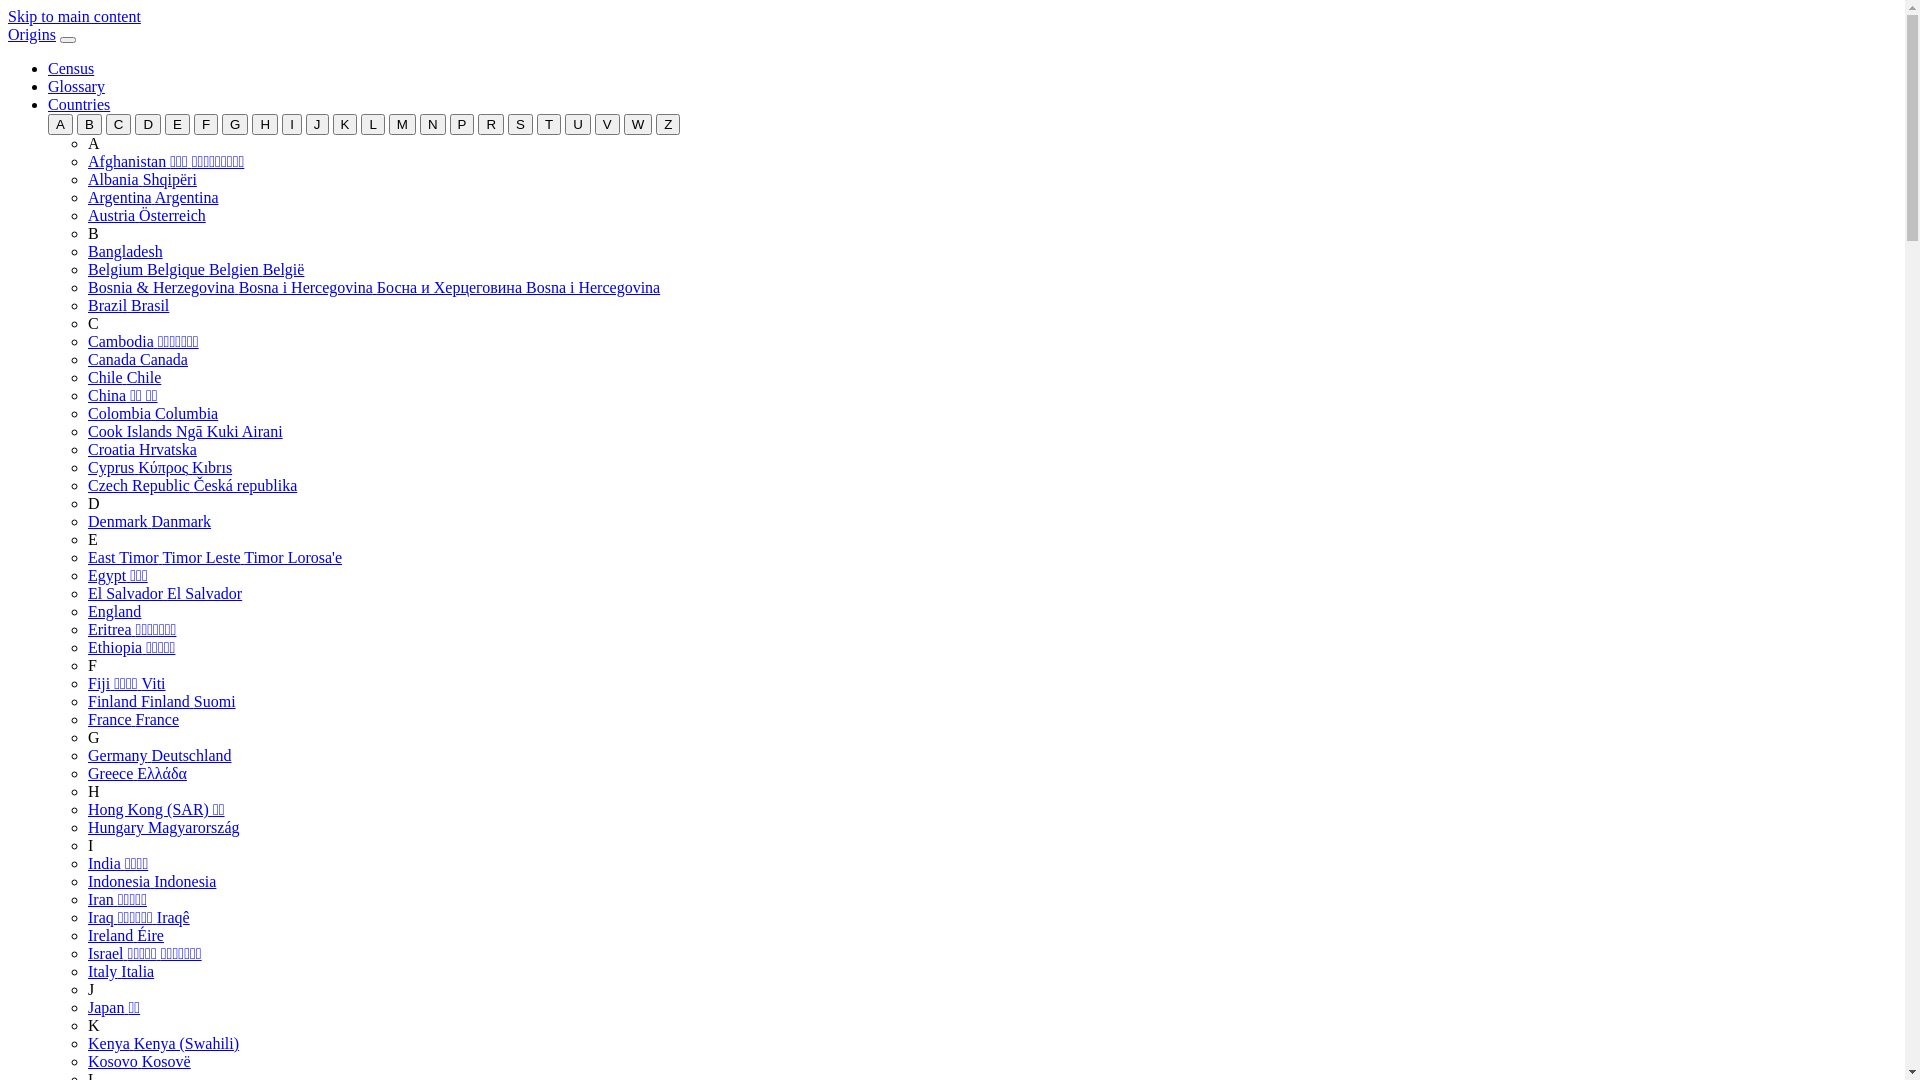 Image resolution: width=1920 pixels, height=1080 pixels. I want to click on Canada Canada, so click(138, 360).